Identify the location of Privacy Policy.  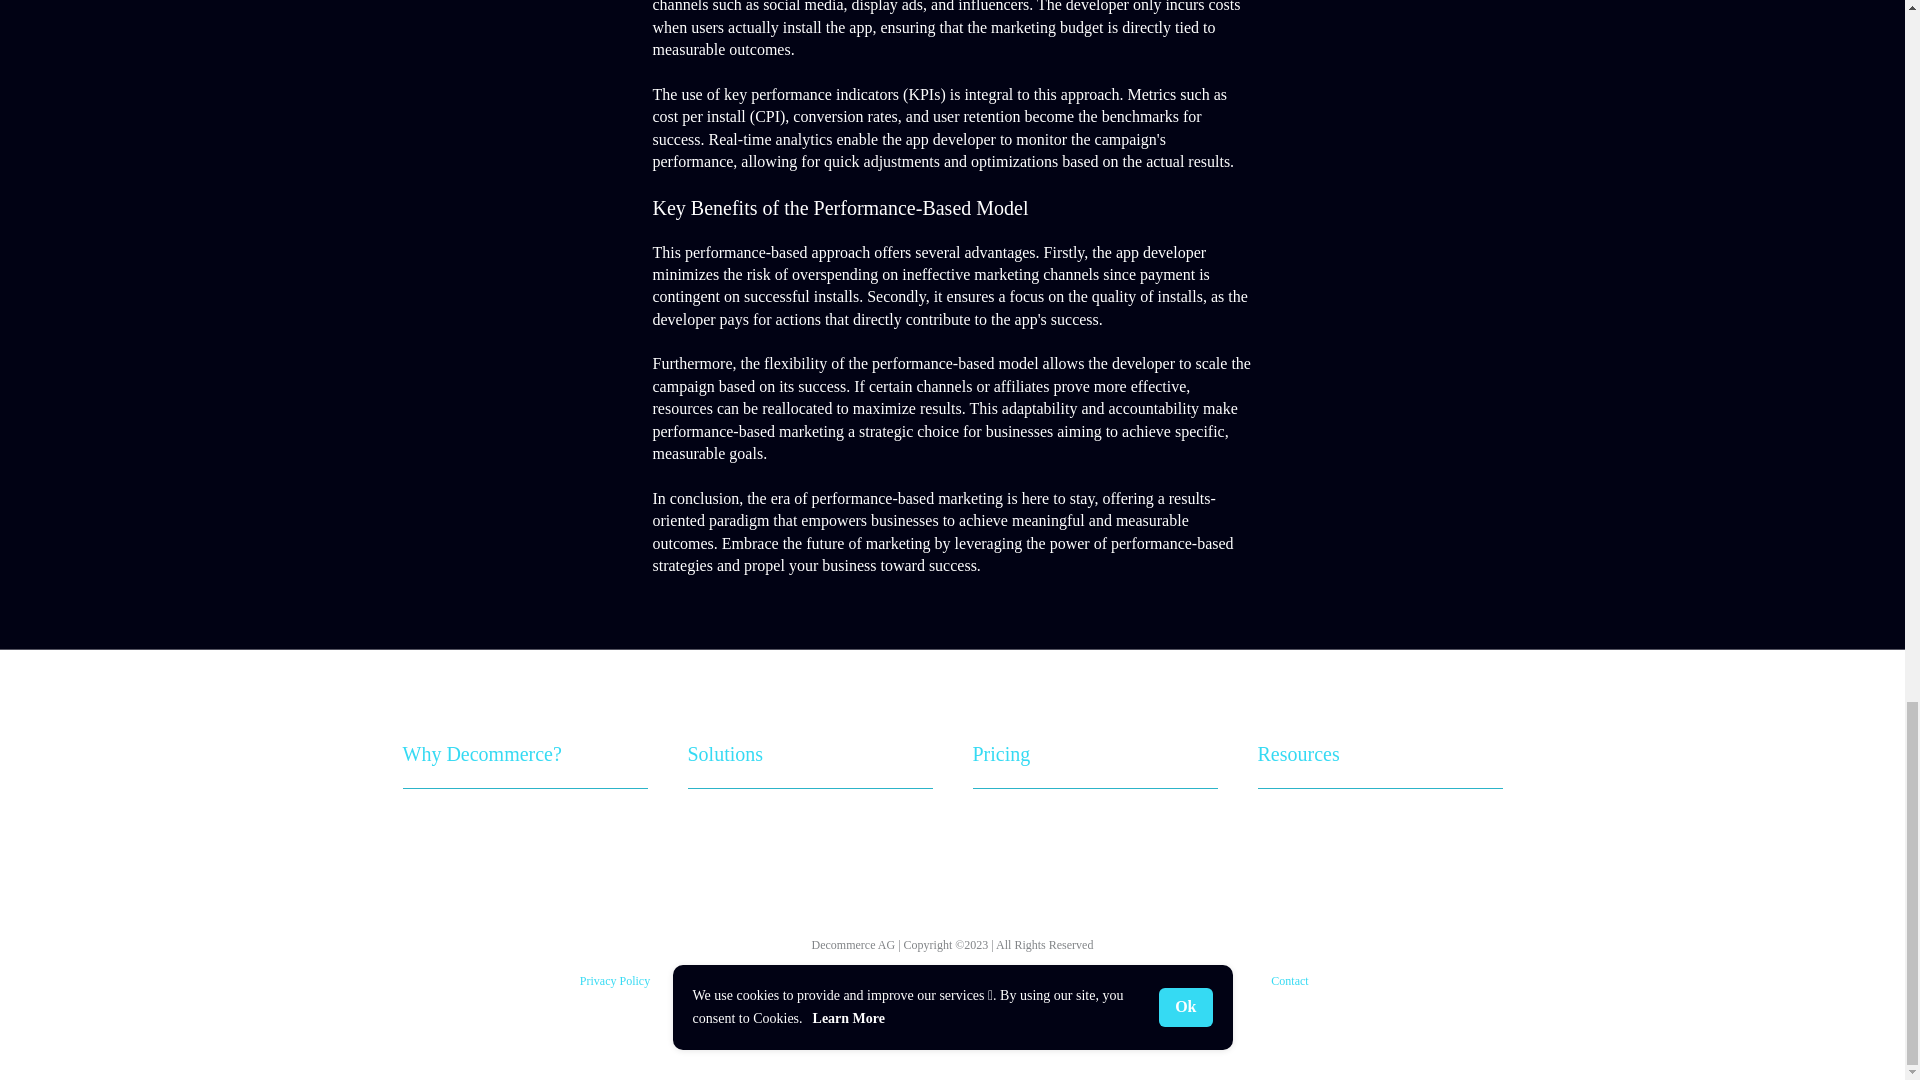
(614, 981).